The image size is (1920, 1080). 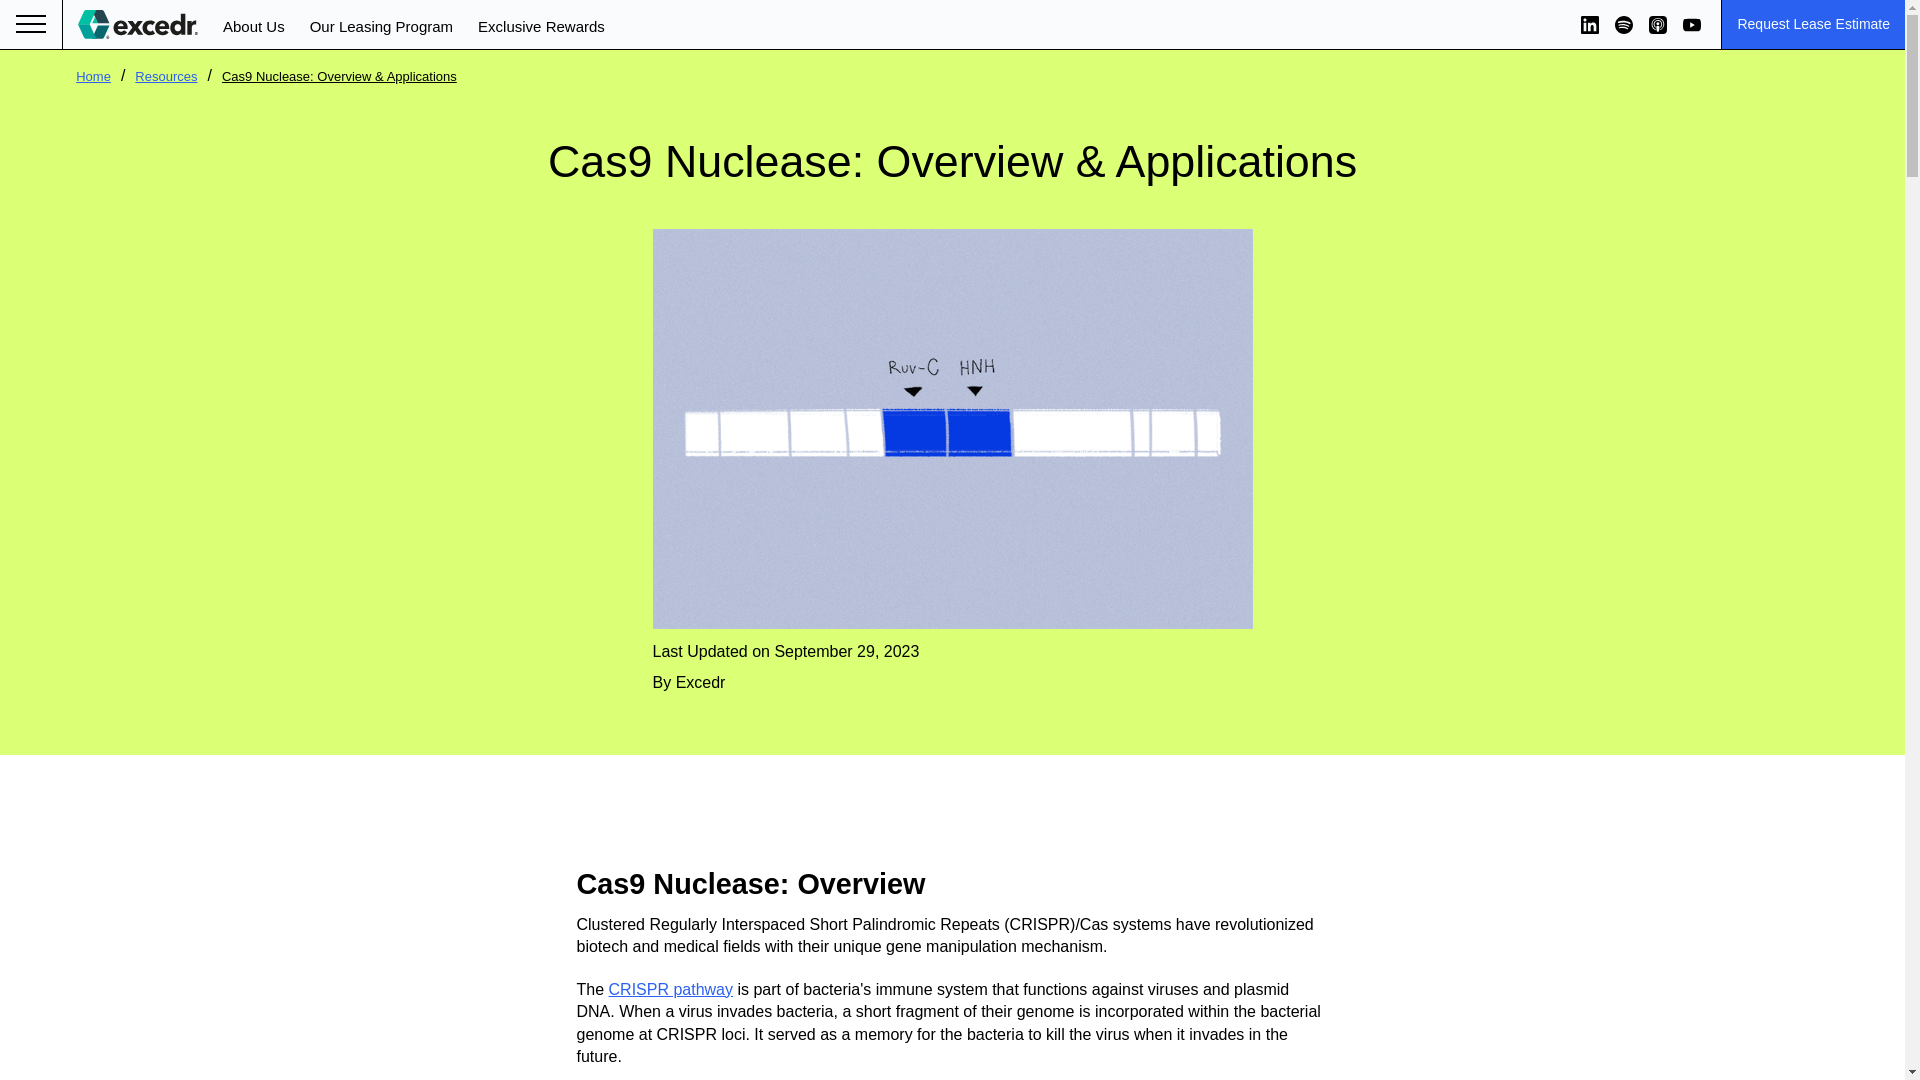 I want to click on YouTube, so click(x=1692, y=24).